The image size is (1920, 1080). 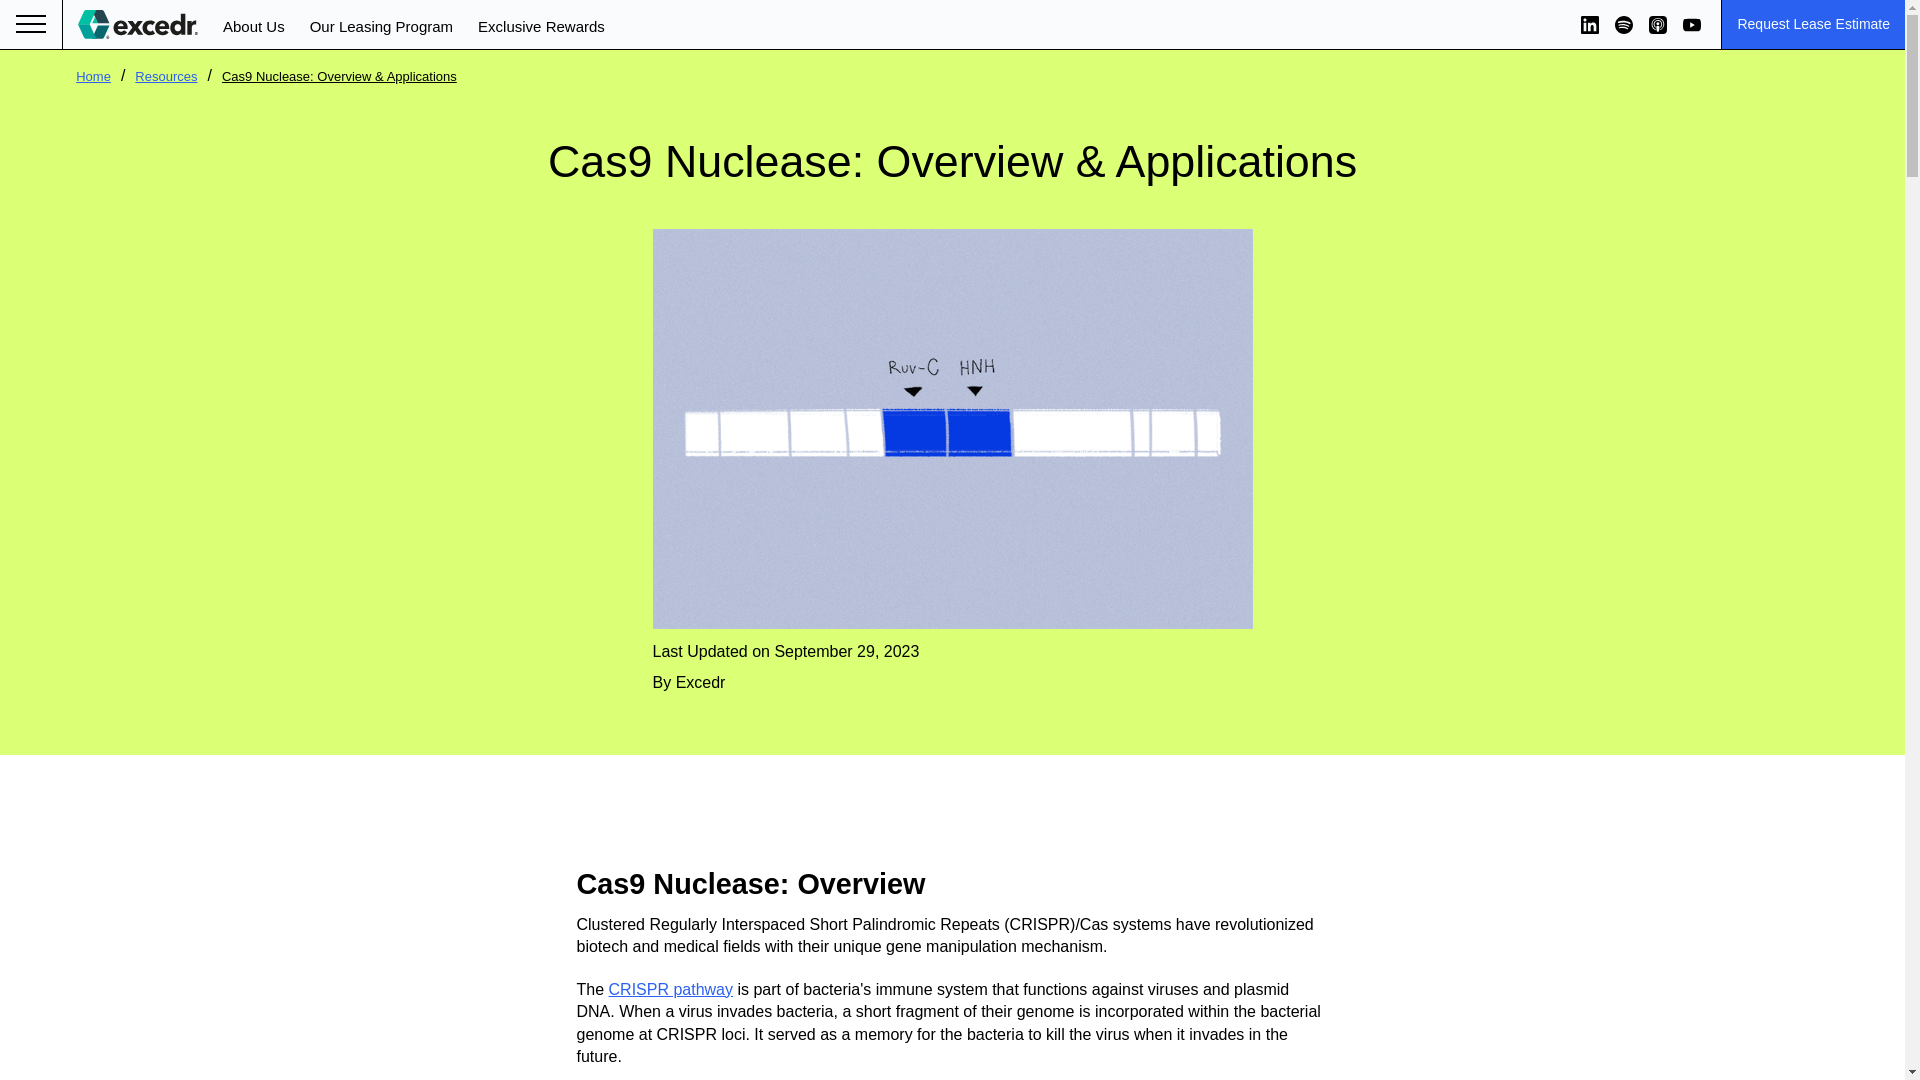 I want to click on YouTube, so click(x=1692, y=24).